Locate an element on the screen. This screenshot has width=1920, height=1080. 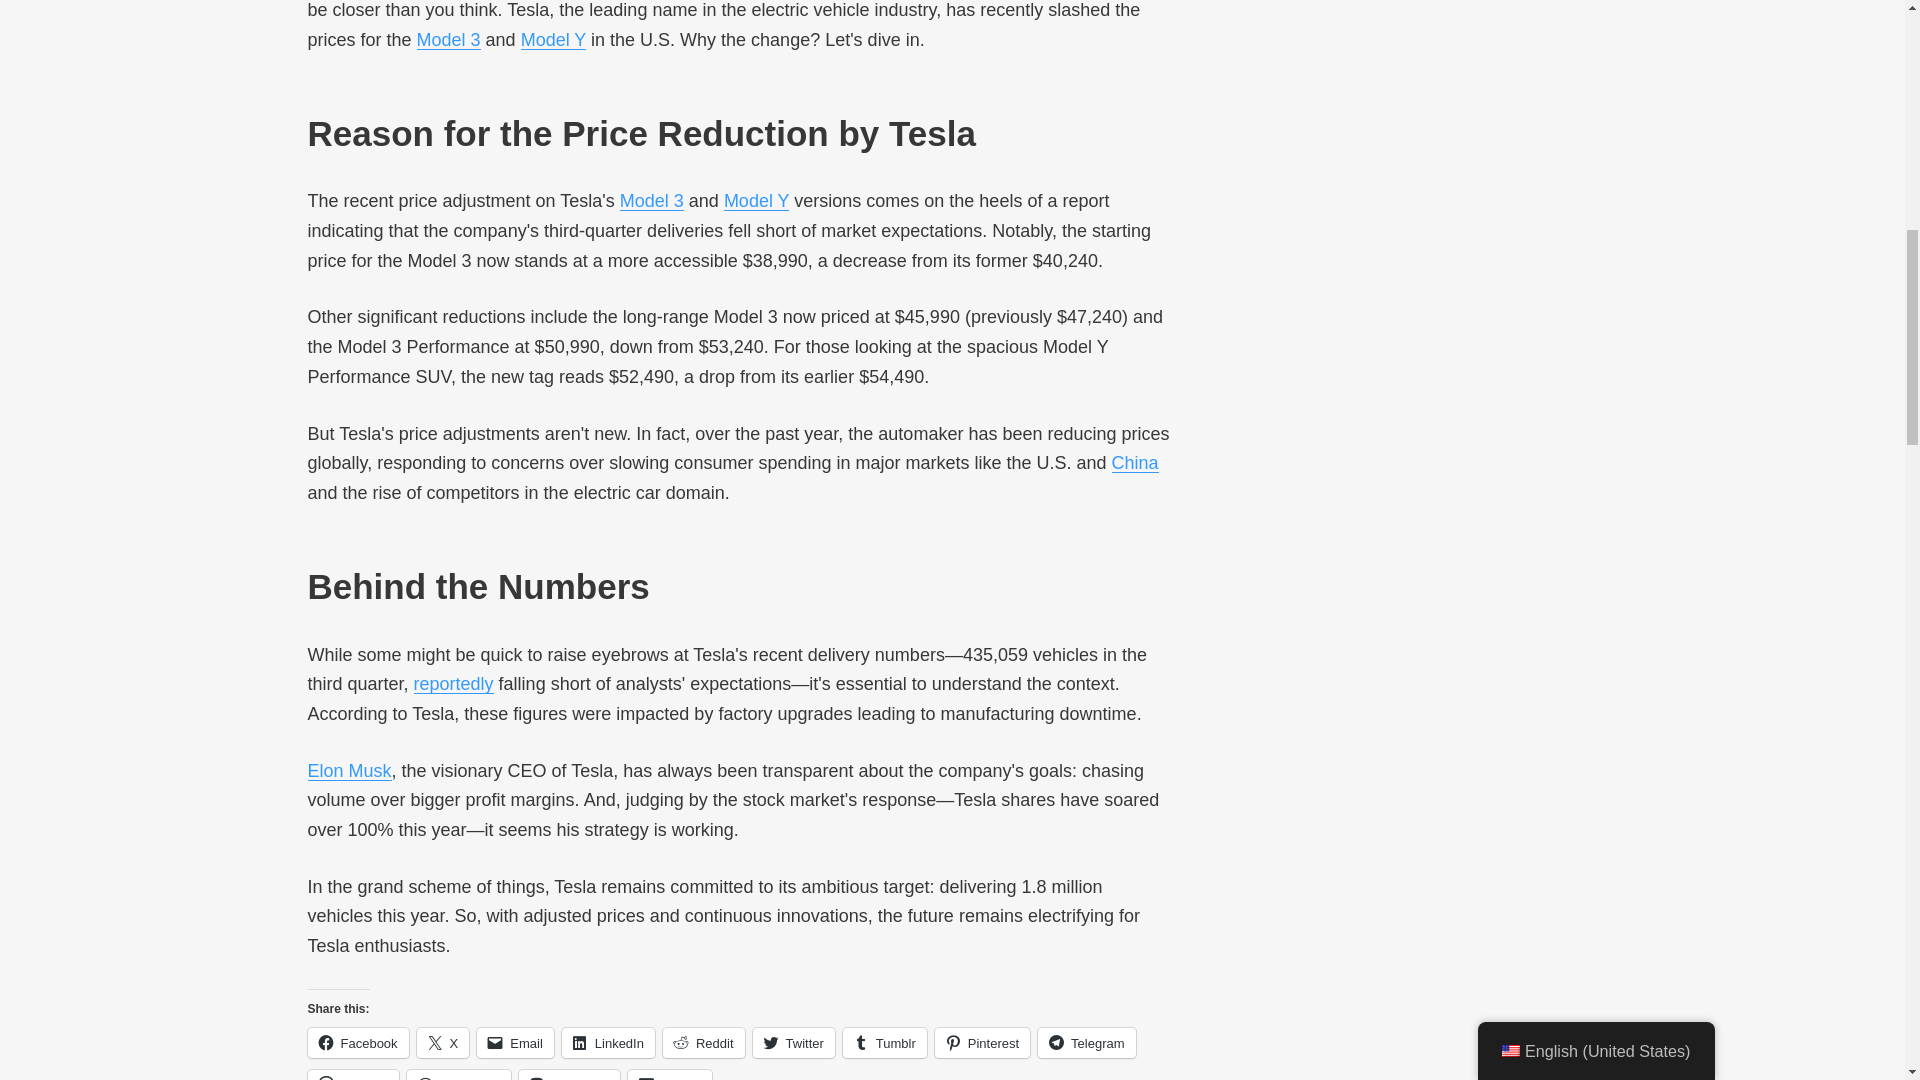
Click to email a link to a friend is located at coordinates (515, 1043).